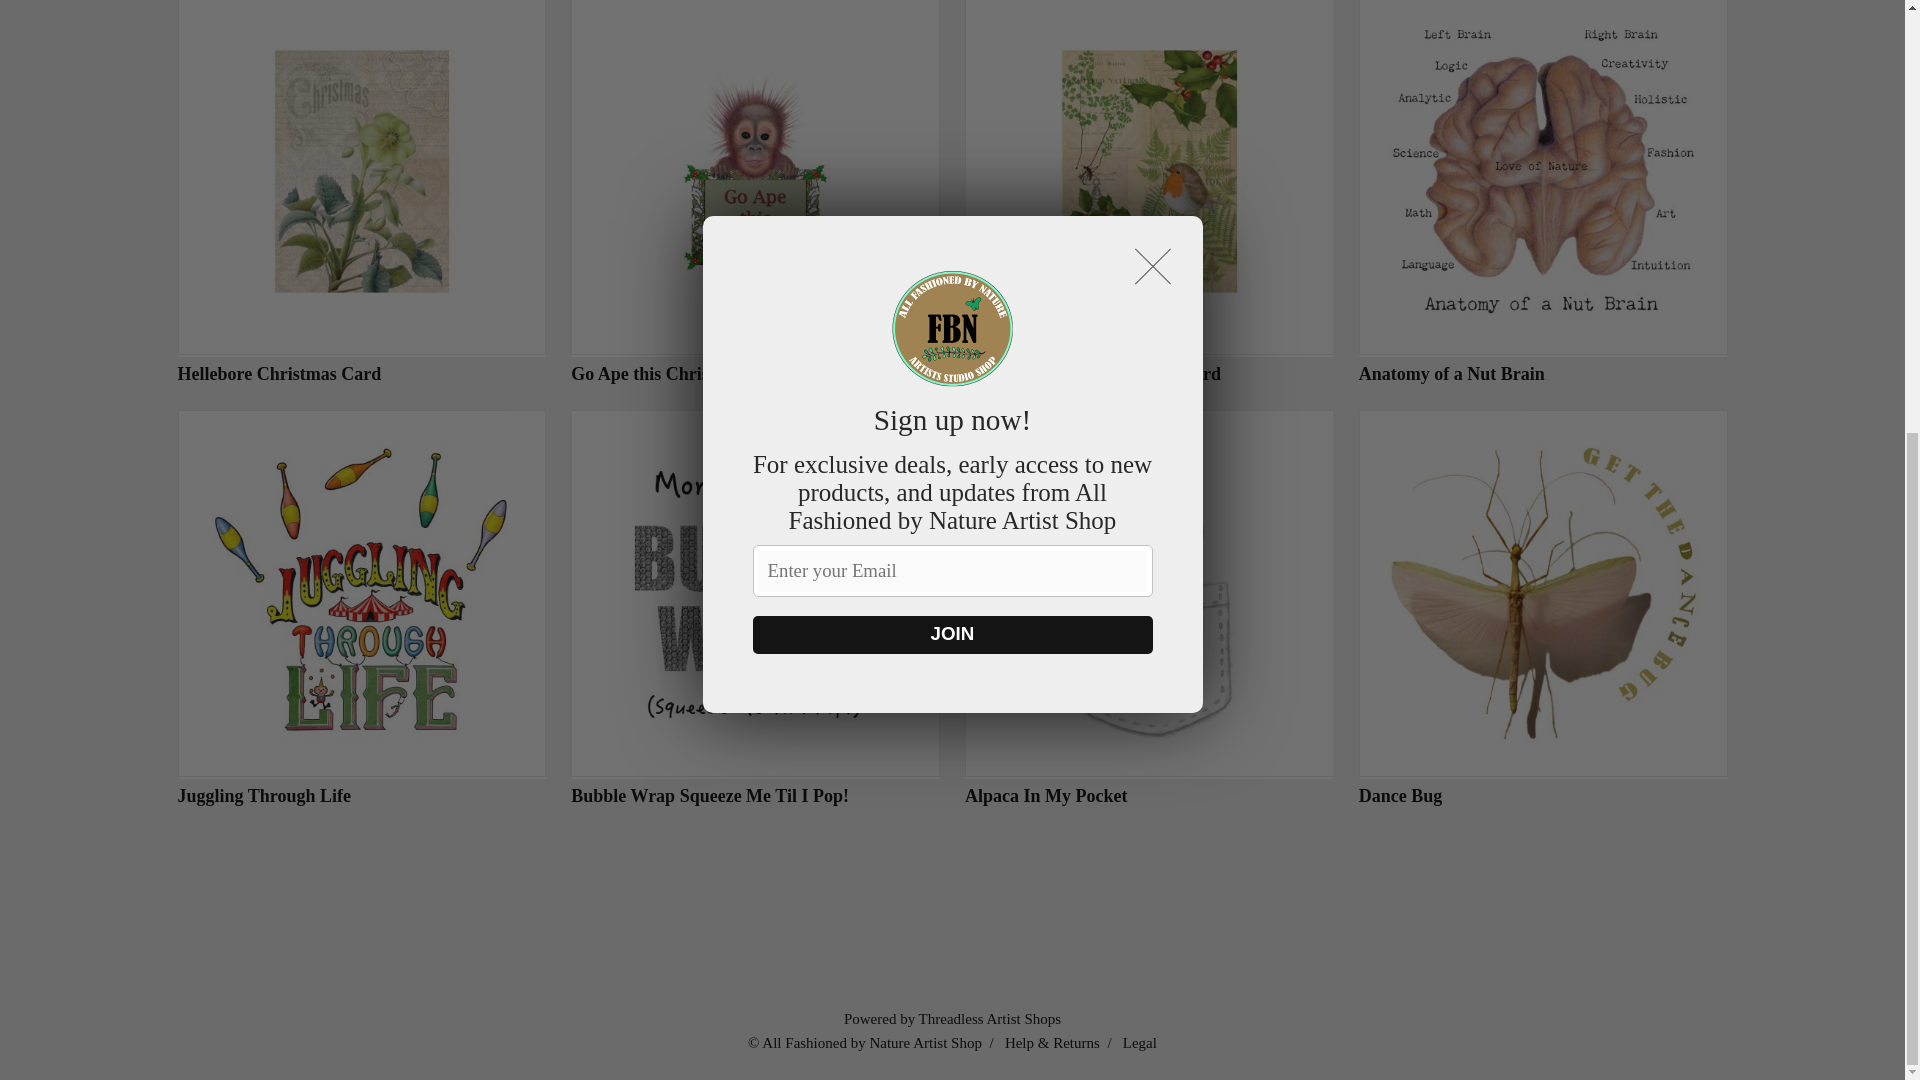 The height and width of the screenshot is (1080, 1920). Describe the element at coordinates (755, 608) in the screenshot. I see `Bubble Wrap Squeeze Me Til I Pop!` at that location.